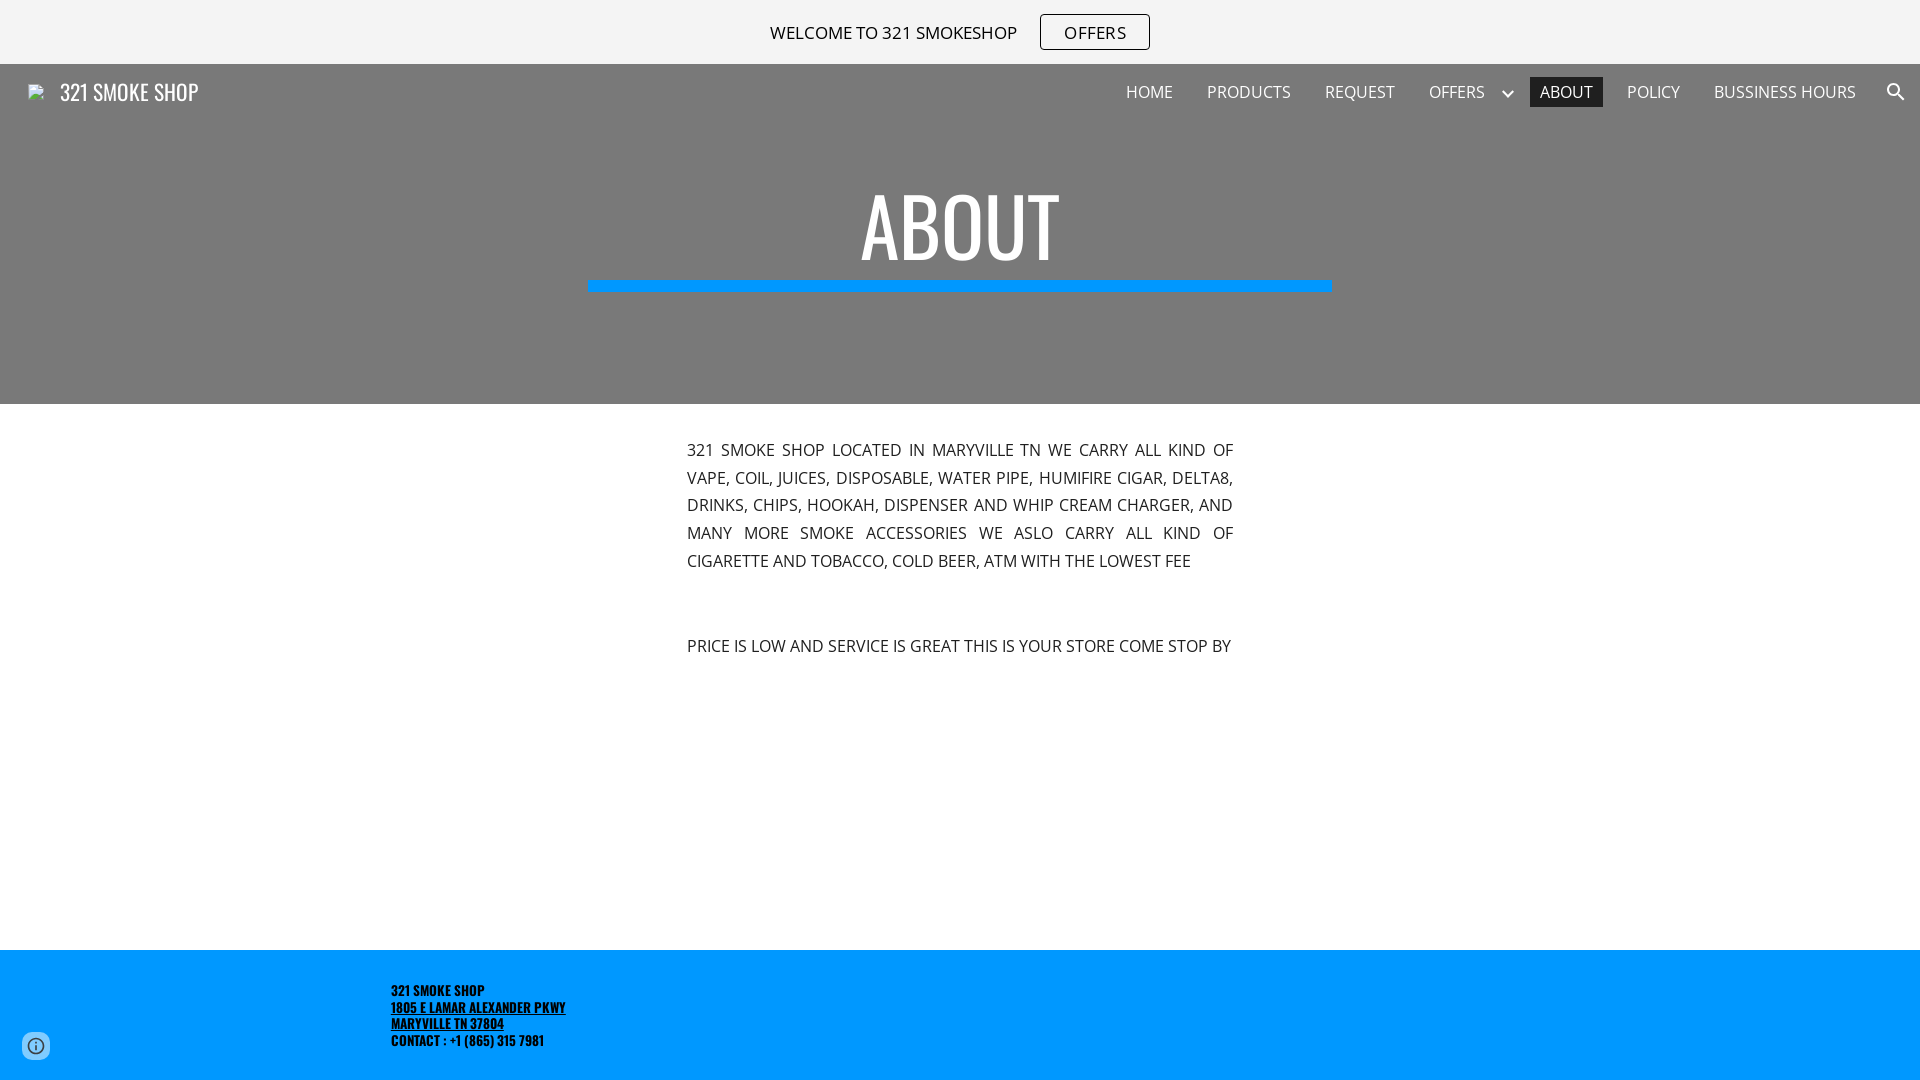 This screenshot has height=1080, width=1920. What do you see at coordinates (448, 1024) in the screenshot?
I see `MARYVILLE TN 37804` at bounding box center [448, 1024].